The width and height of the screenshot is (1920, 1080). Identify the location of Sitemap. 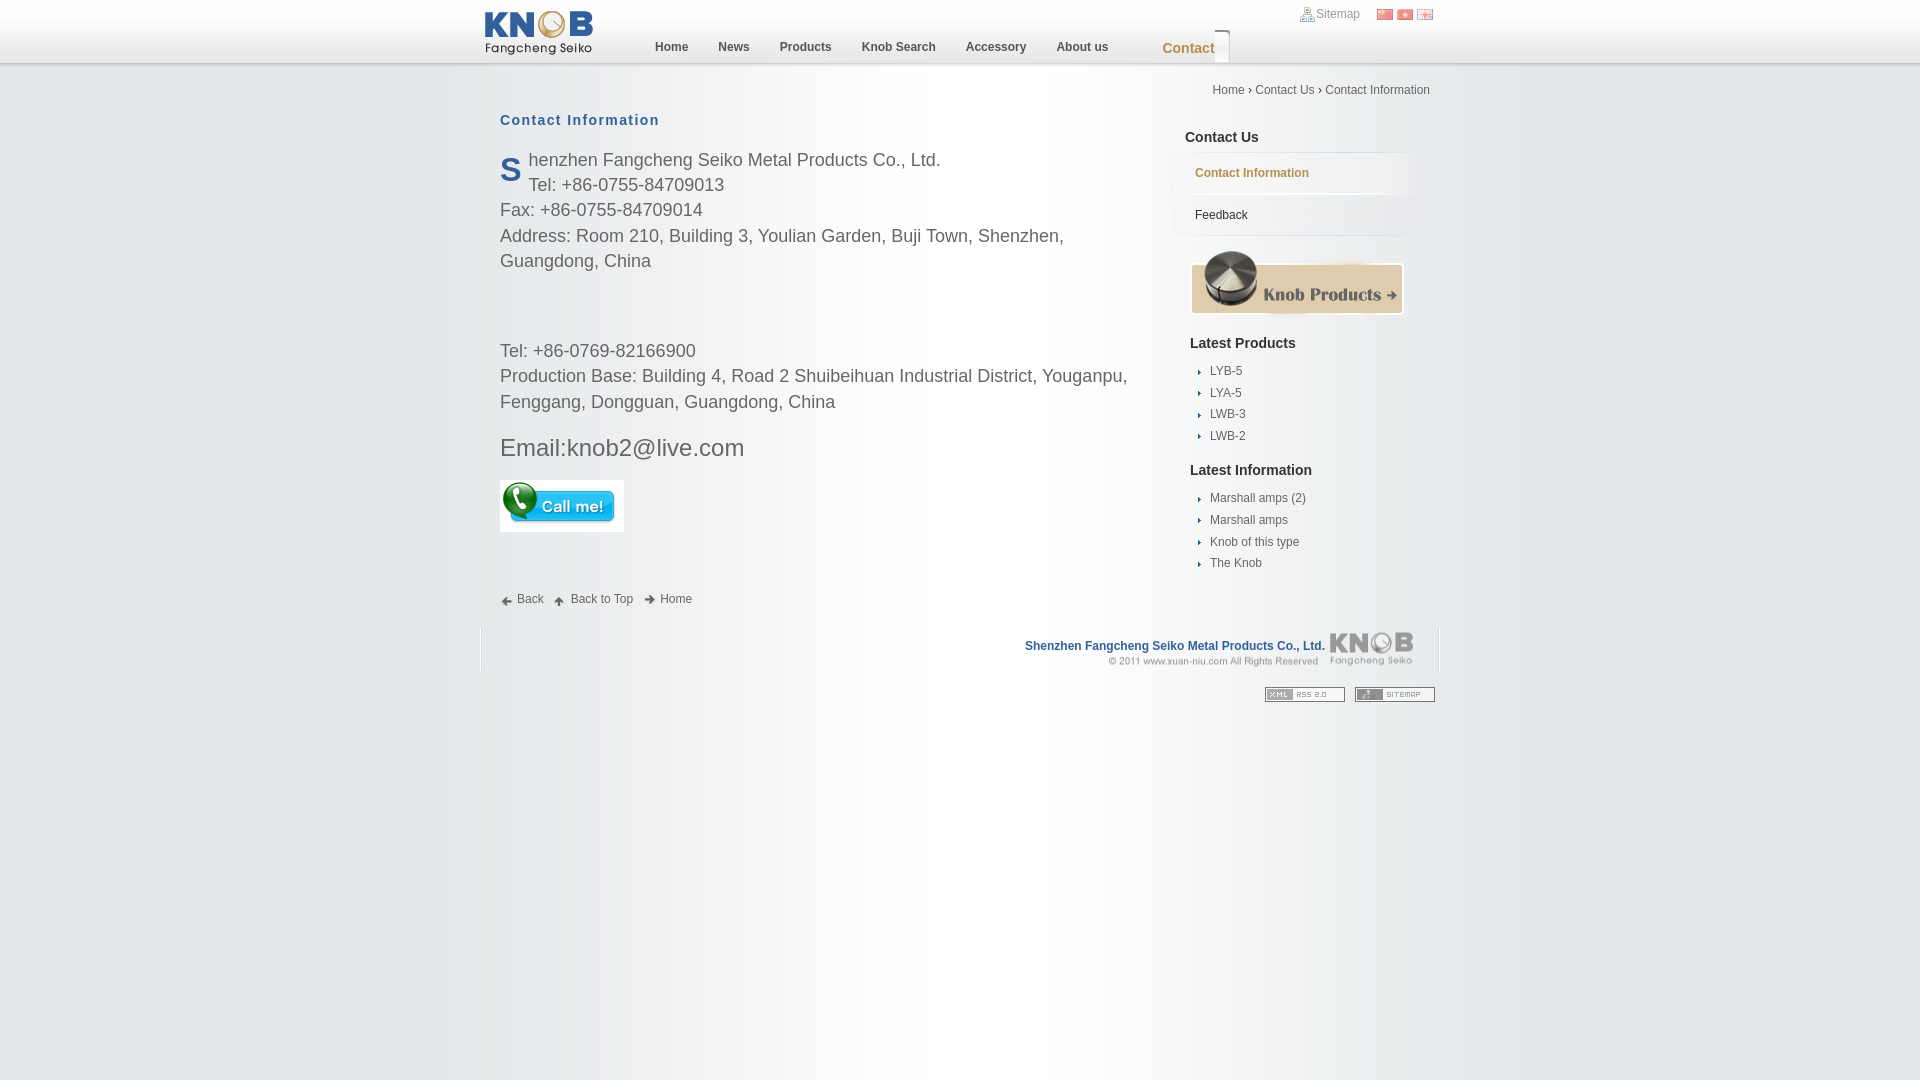
(1395, 694).